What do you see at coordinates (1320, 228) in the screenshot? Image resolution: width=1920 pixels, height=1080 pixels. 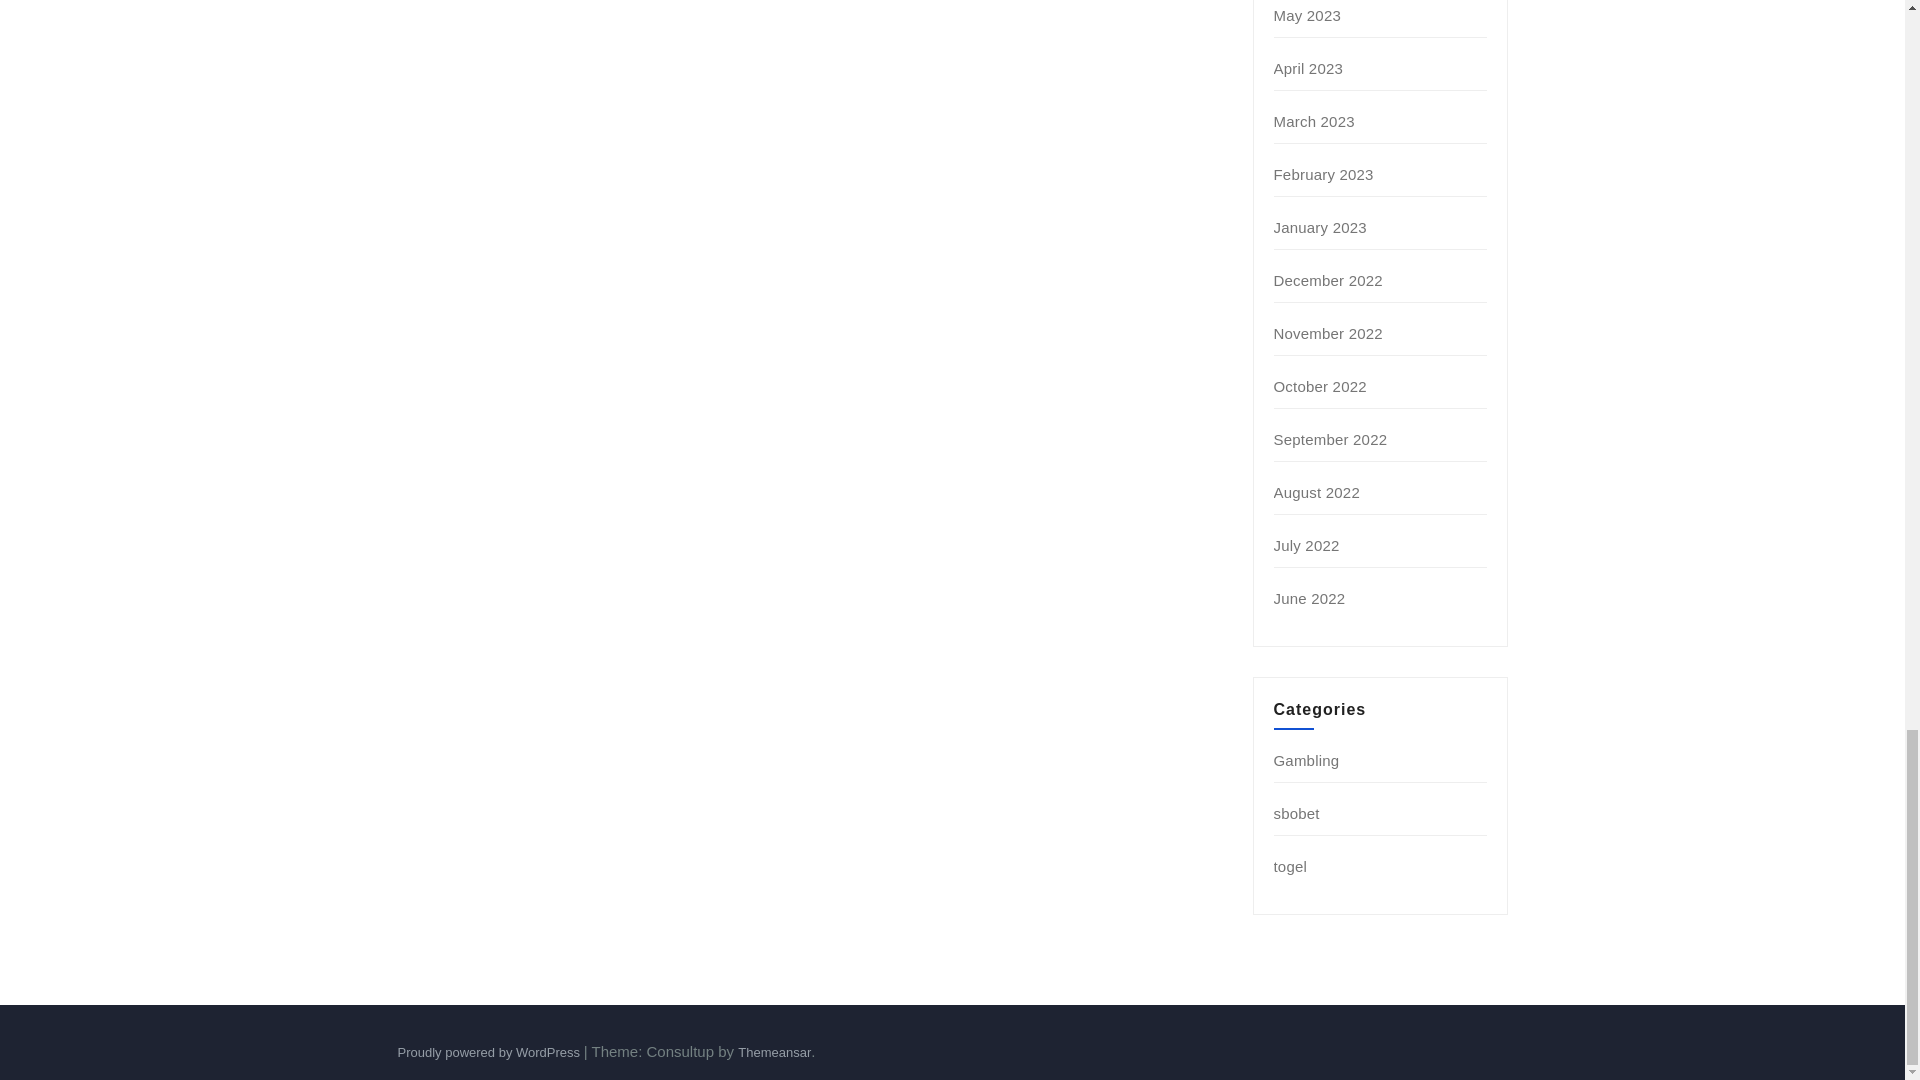 I see `January 2023` at bounding box center [1320, 228].